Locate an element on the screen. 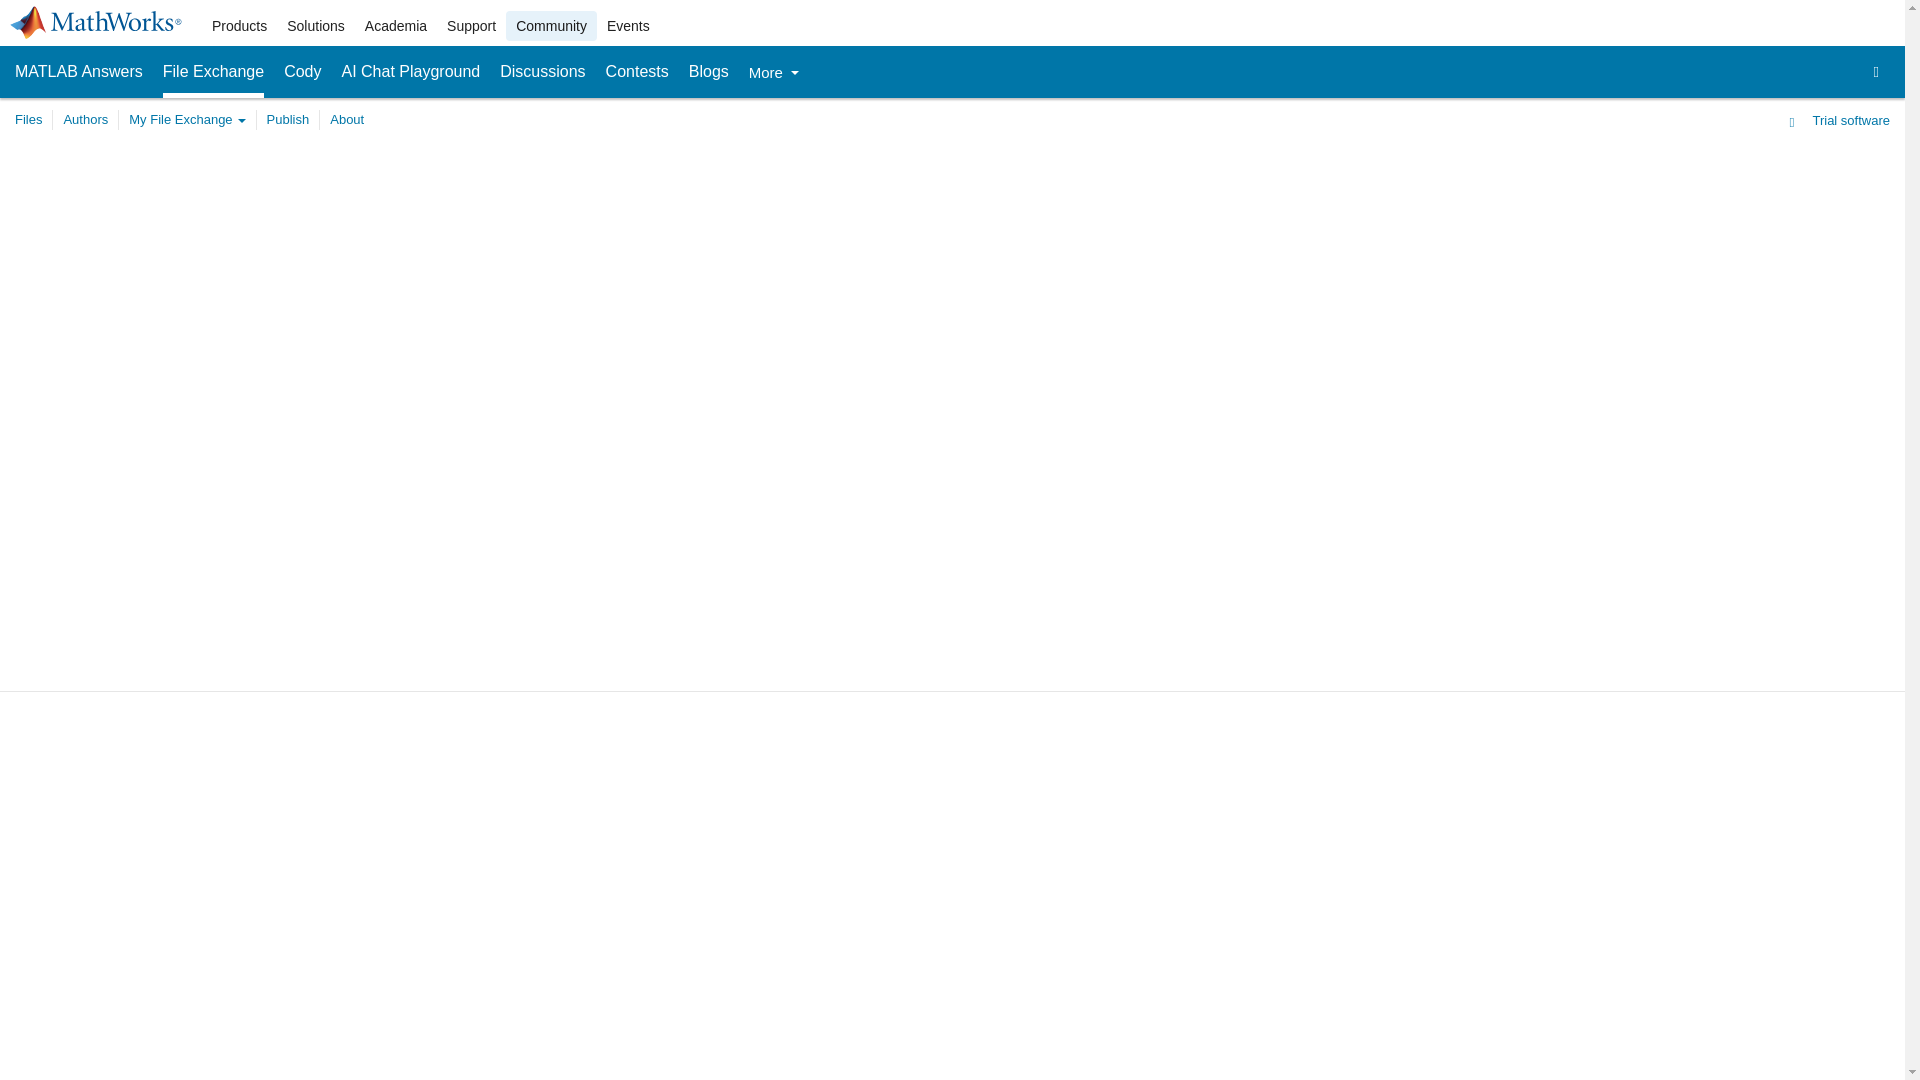  File Exchange is located at coordinates (214, 72).